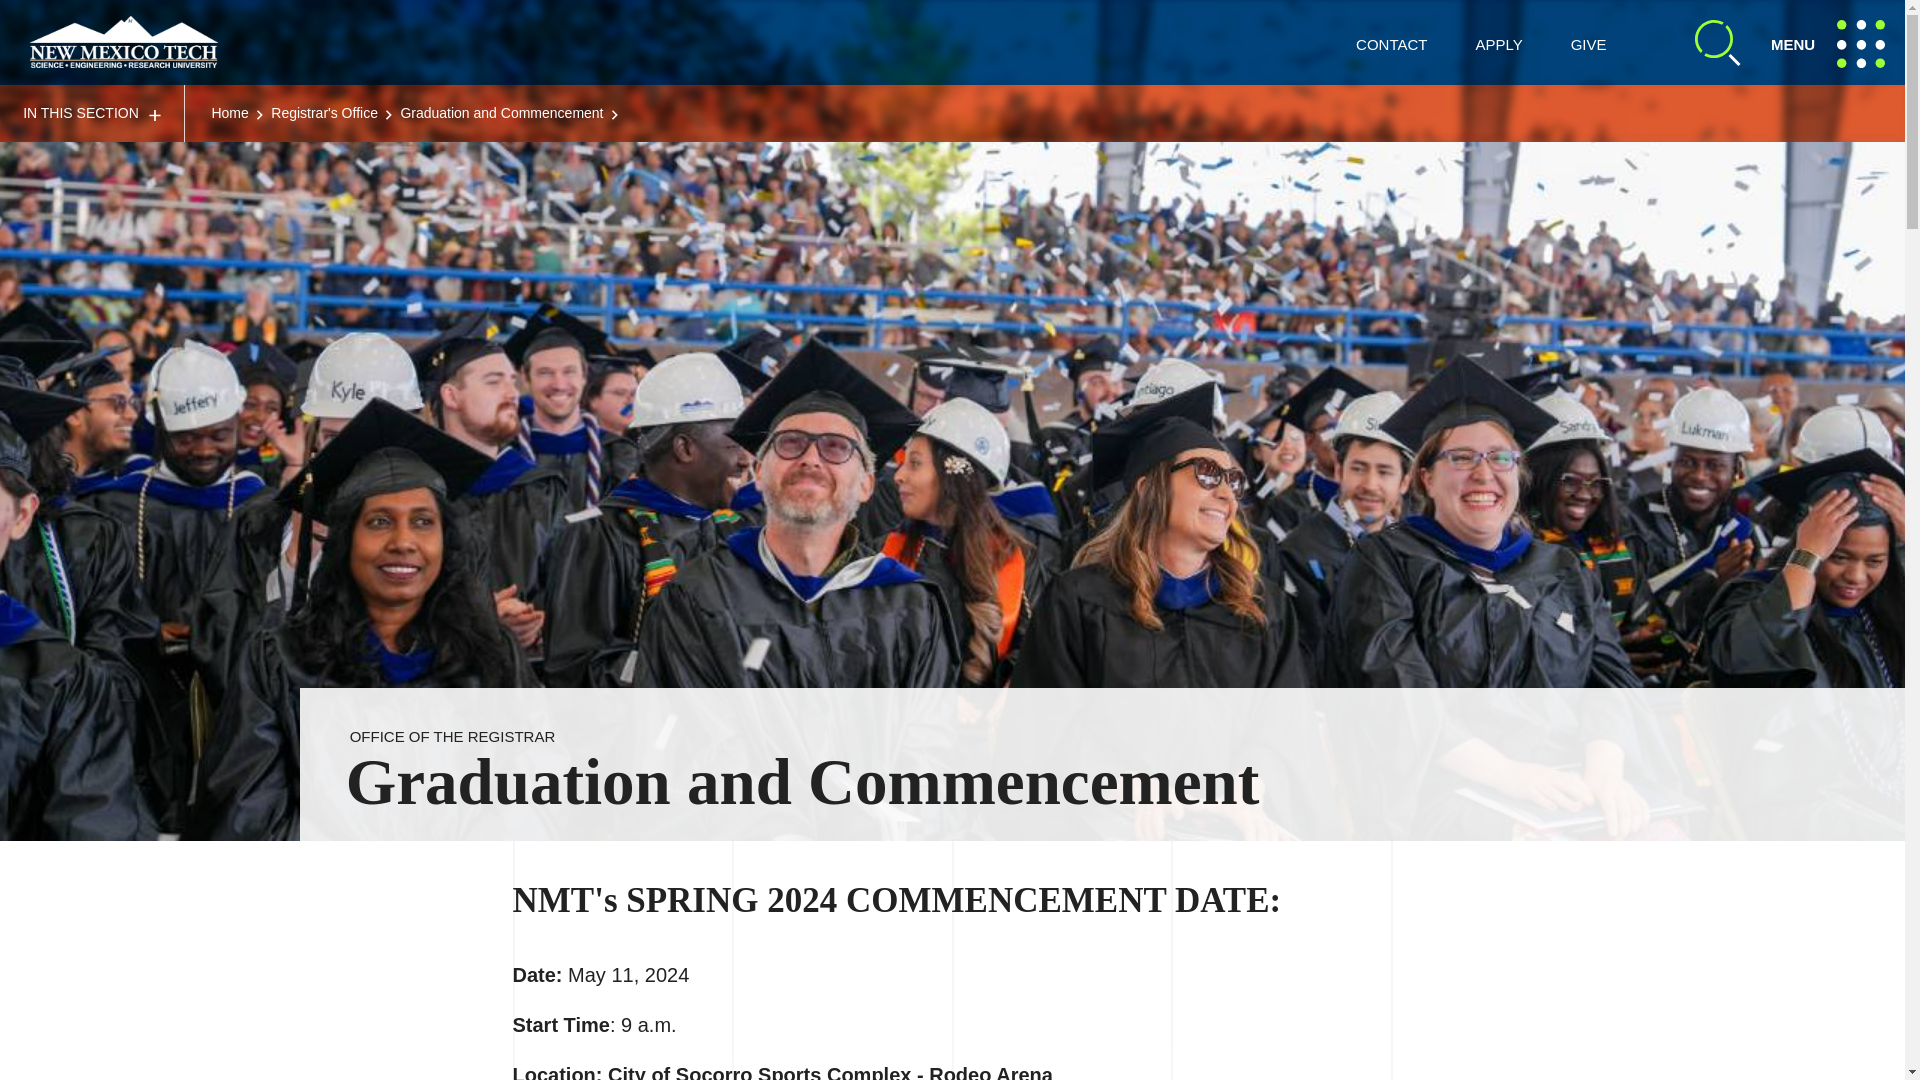 This screenshot has height=1080, width=1920. I want to click on New Mexico Tech - Home, so click(124, 42).